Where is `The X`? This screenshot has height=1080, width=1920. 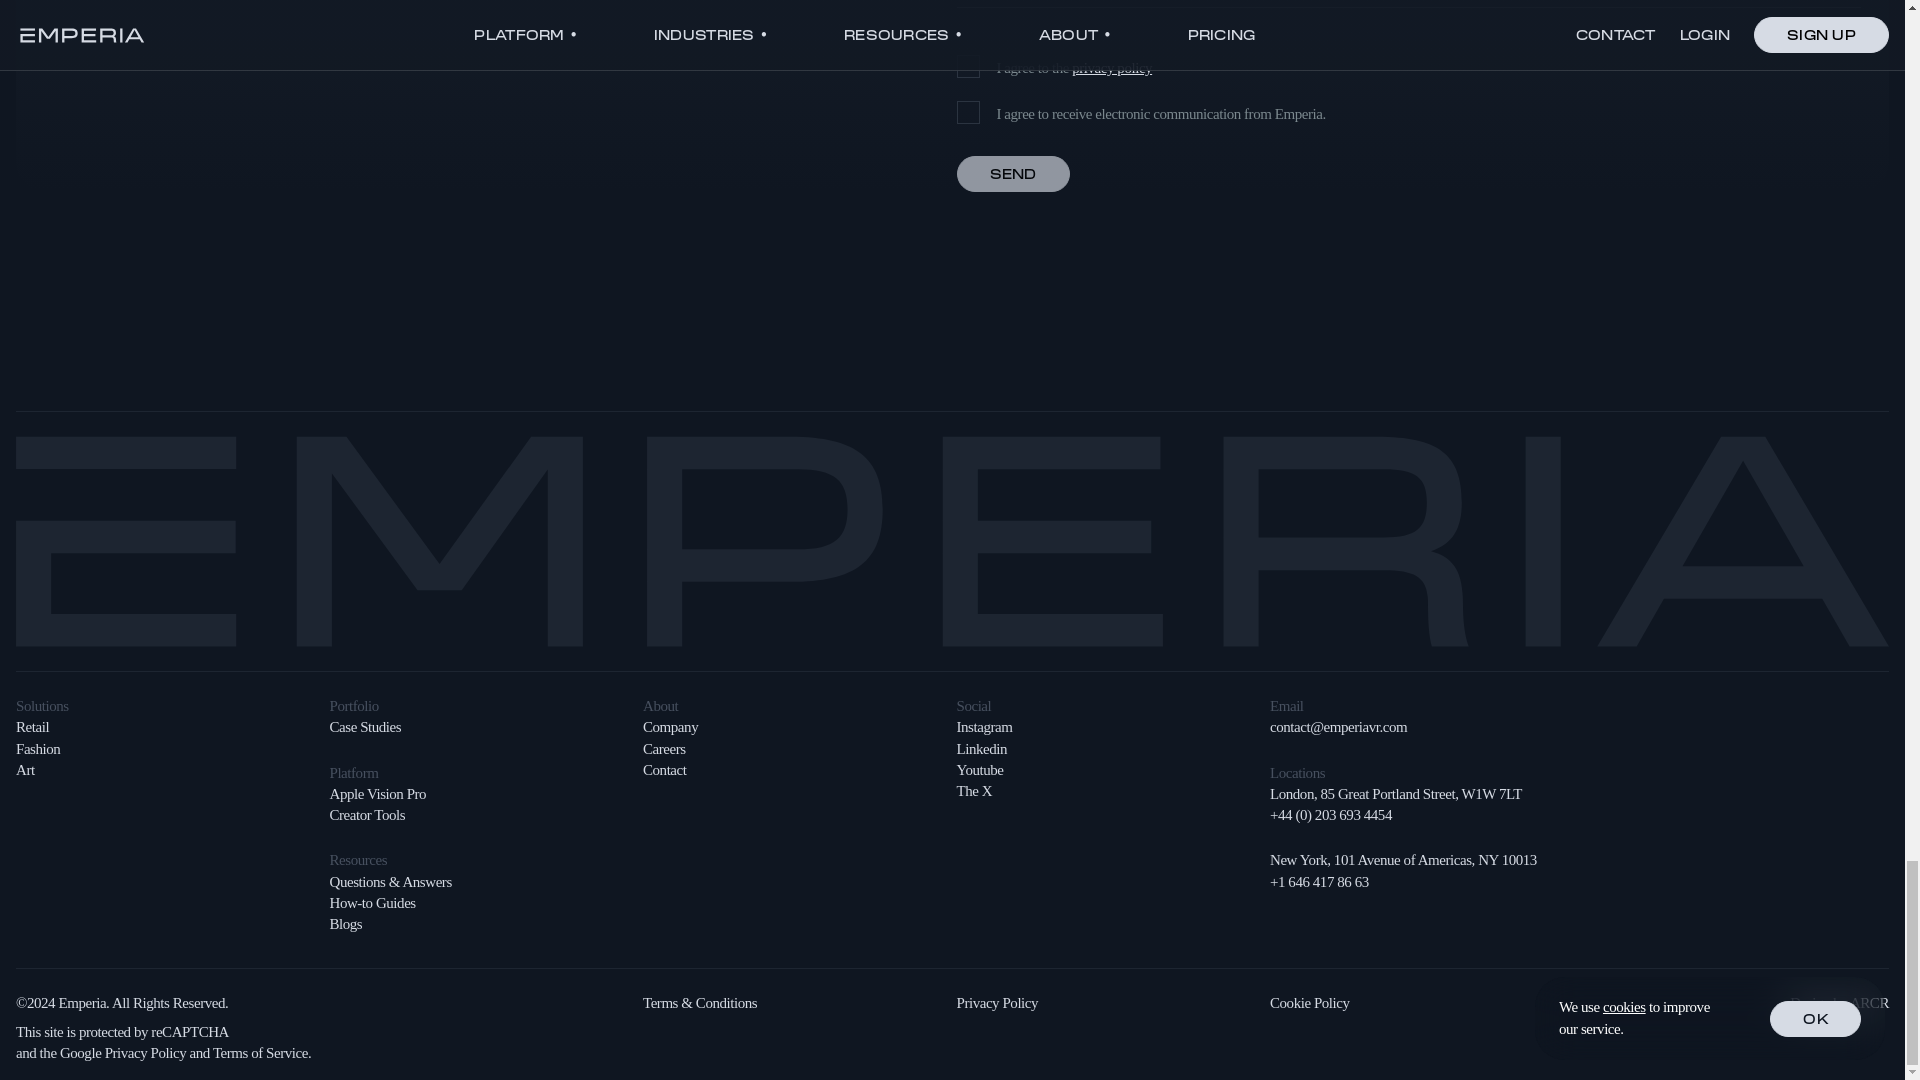
The X is located at coordinates (974, 791).